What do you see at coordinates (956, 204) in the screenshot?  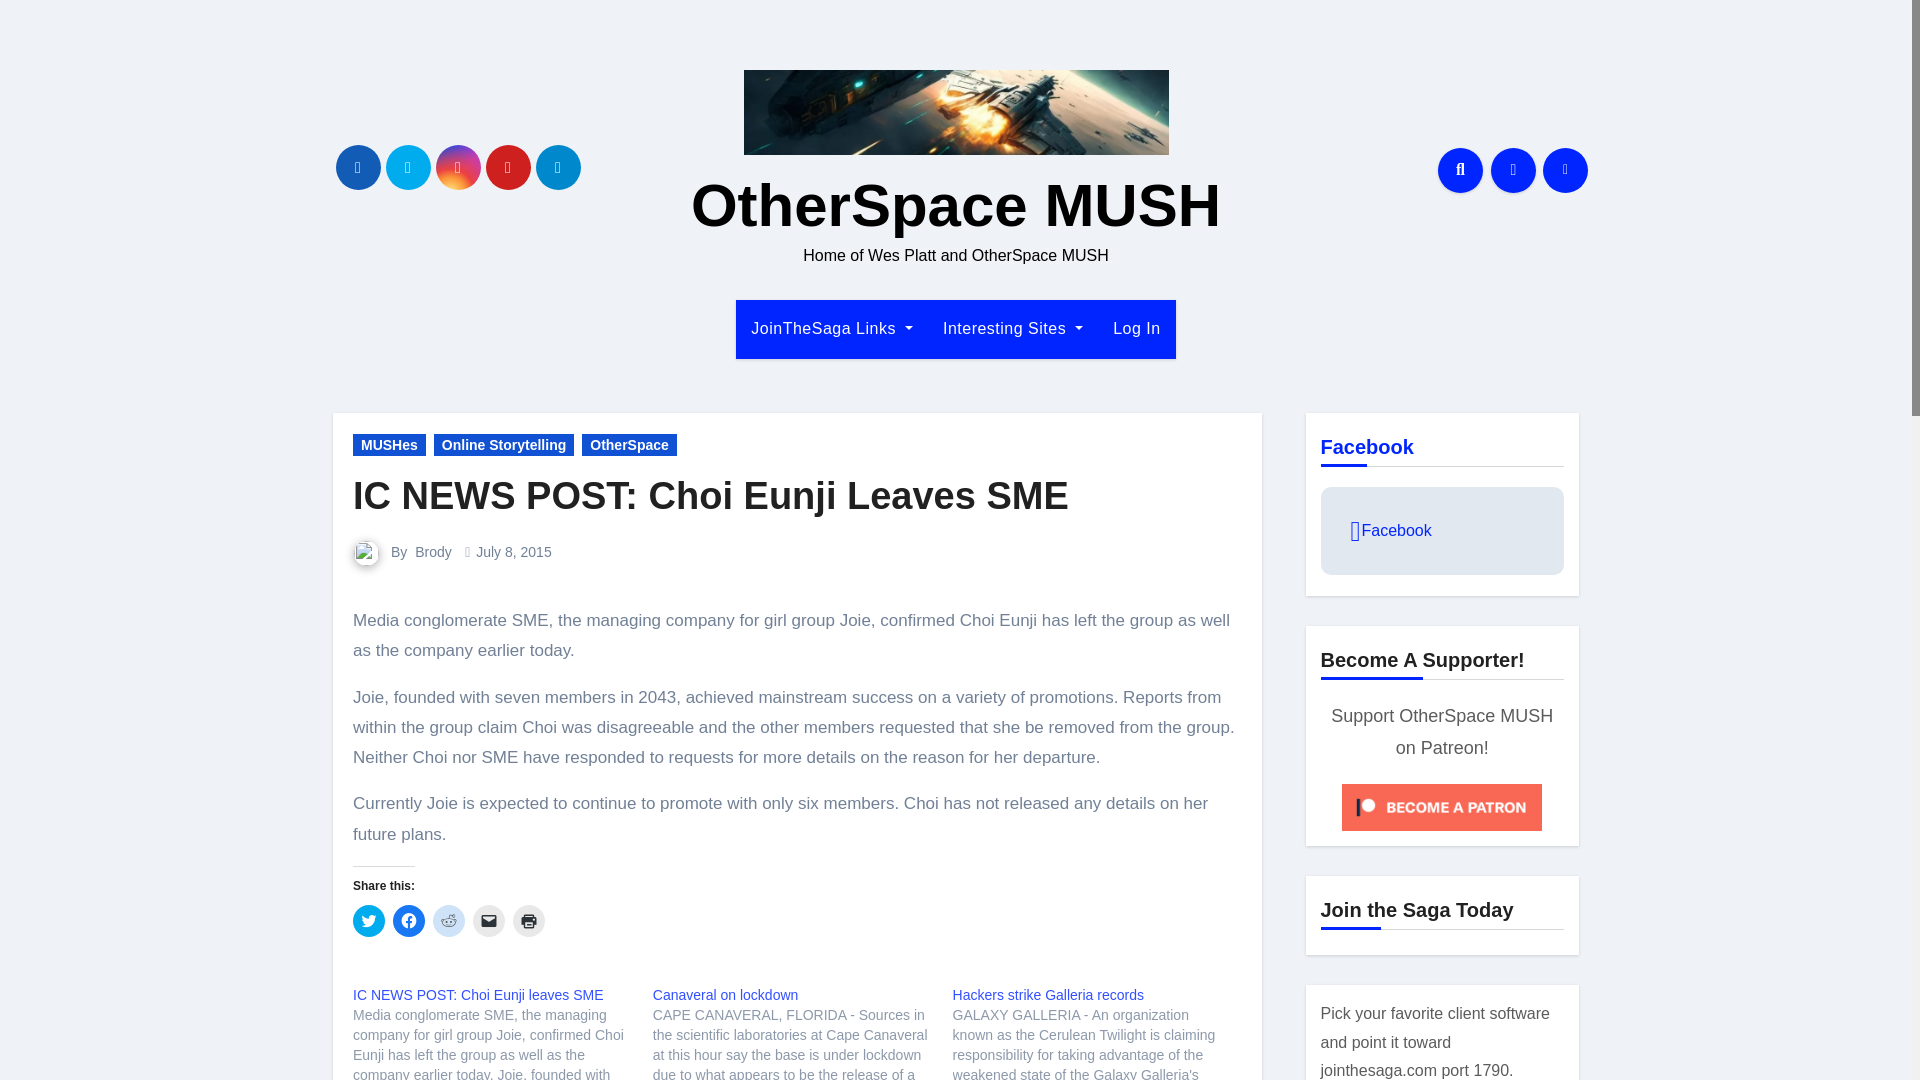 I see `OtherSpace MUSH` at bounding box center [956, 204].